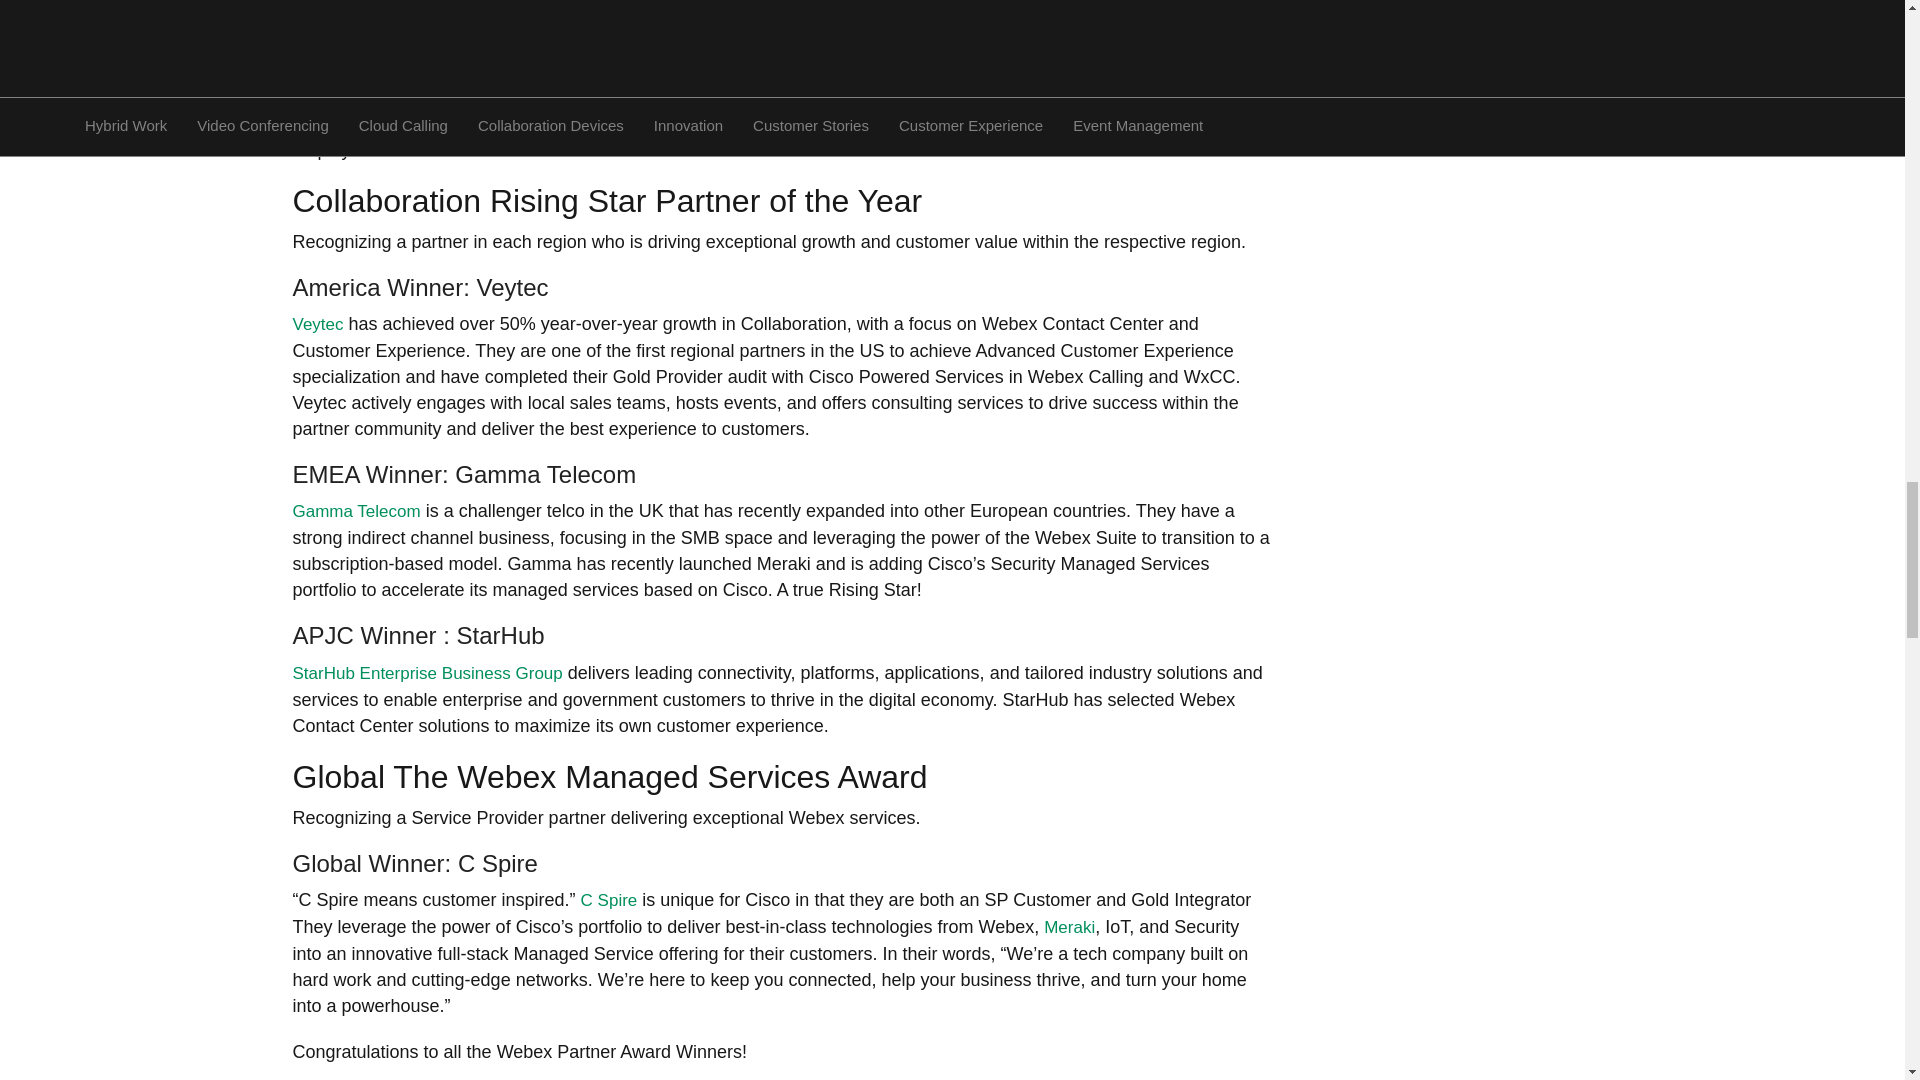 The width and height of the screenshot is (1920, 1080). Describe the element at coordinates (609, 900) in the screenshot. I see `C Spire` at that location.